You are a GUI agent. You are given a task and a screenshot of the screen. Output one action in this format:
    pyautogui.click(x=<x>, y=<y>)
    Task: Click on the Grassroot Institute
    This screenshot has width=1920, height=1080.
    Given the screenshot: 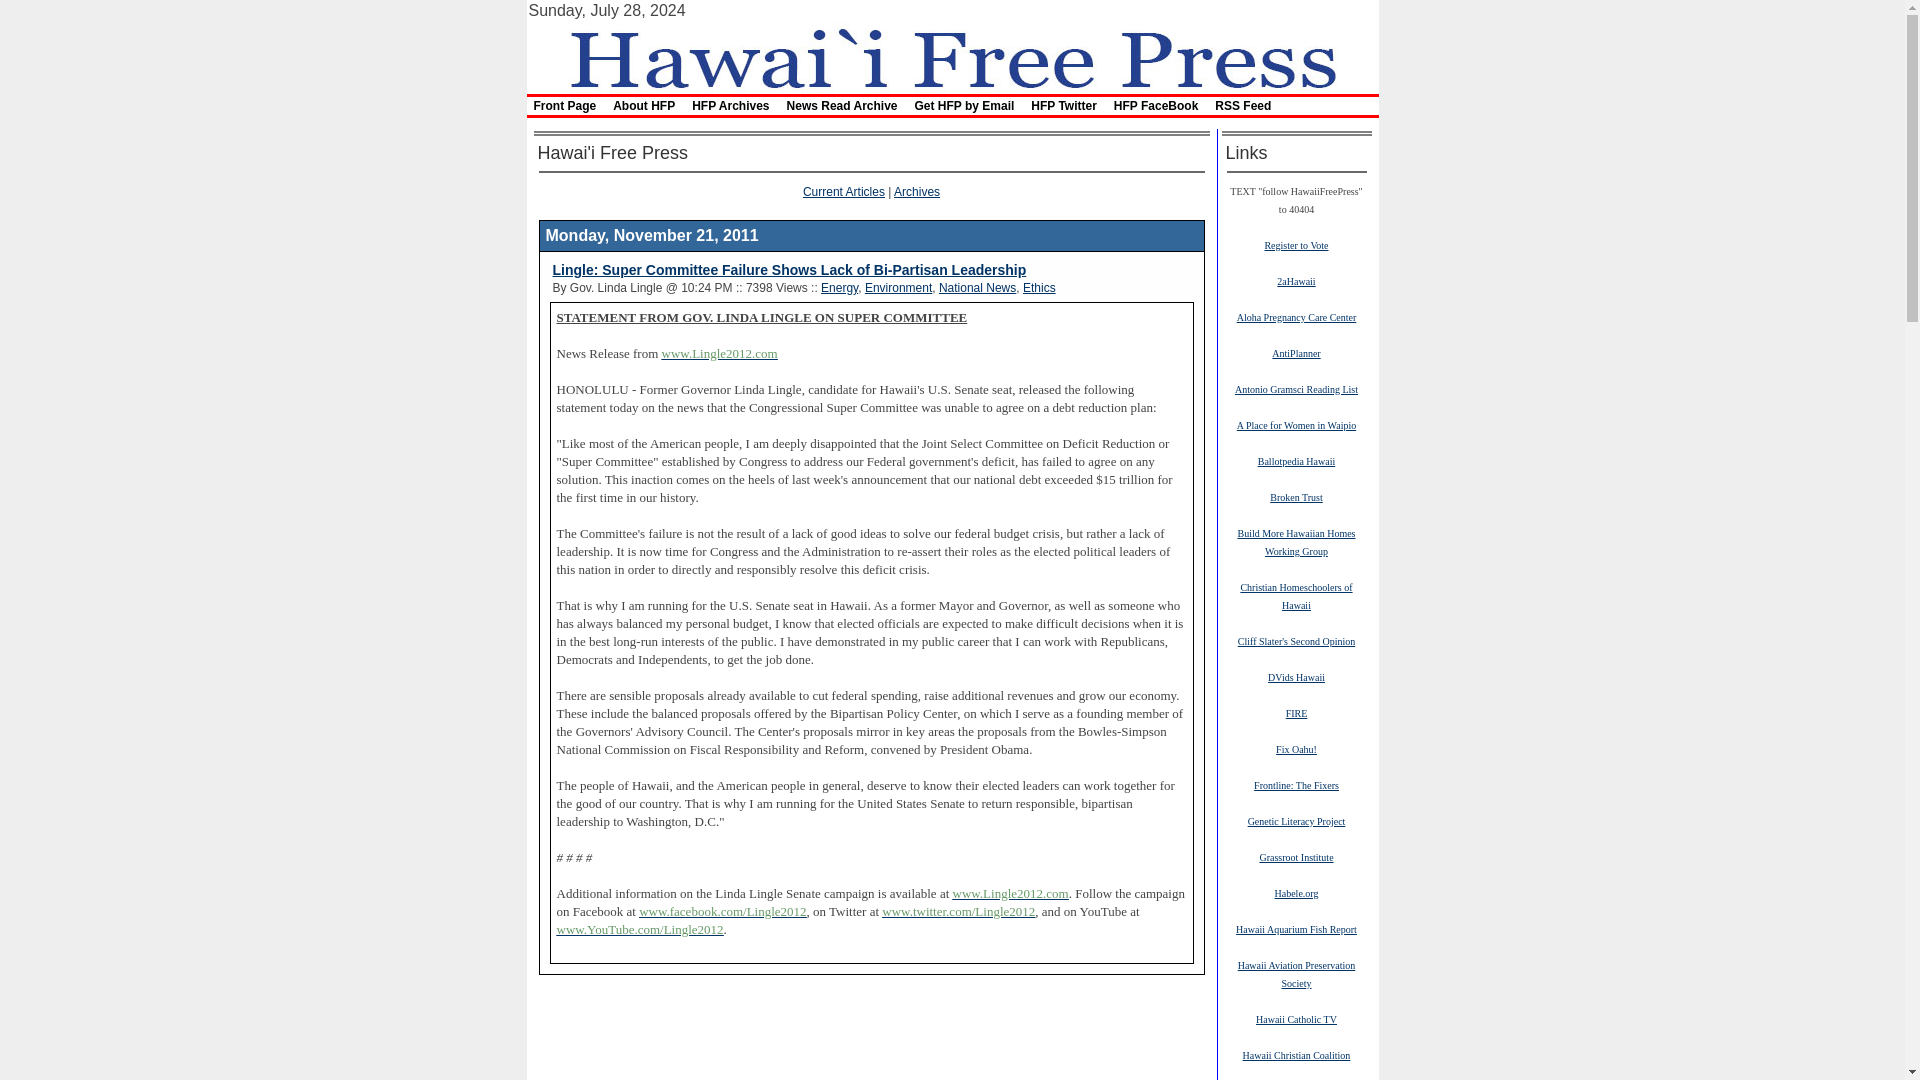 What is the action you would take?
    pyautogui.click(x=1296, y=856)
    